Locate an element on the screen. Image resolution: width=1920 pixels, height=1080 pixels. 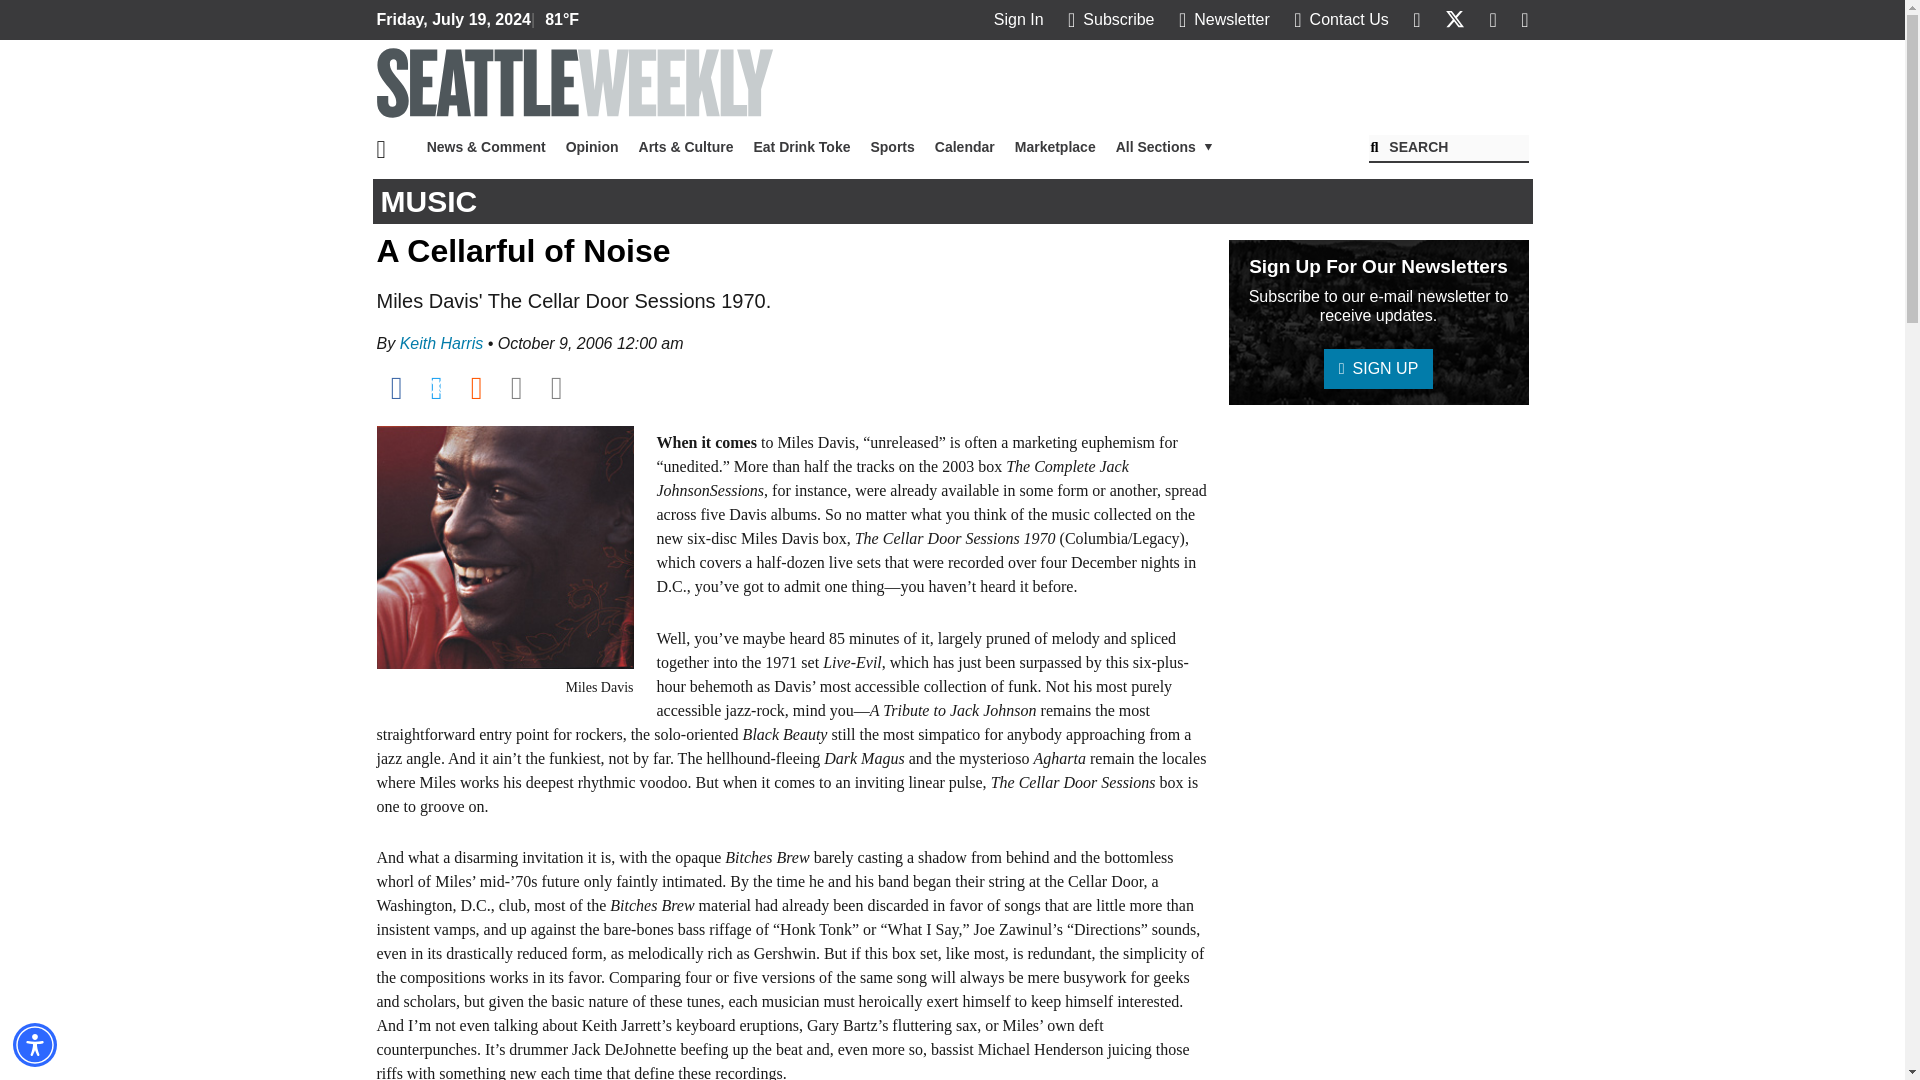
Sports is located at coordinates (892, 147).